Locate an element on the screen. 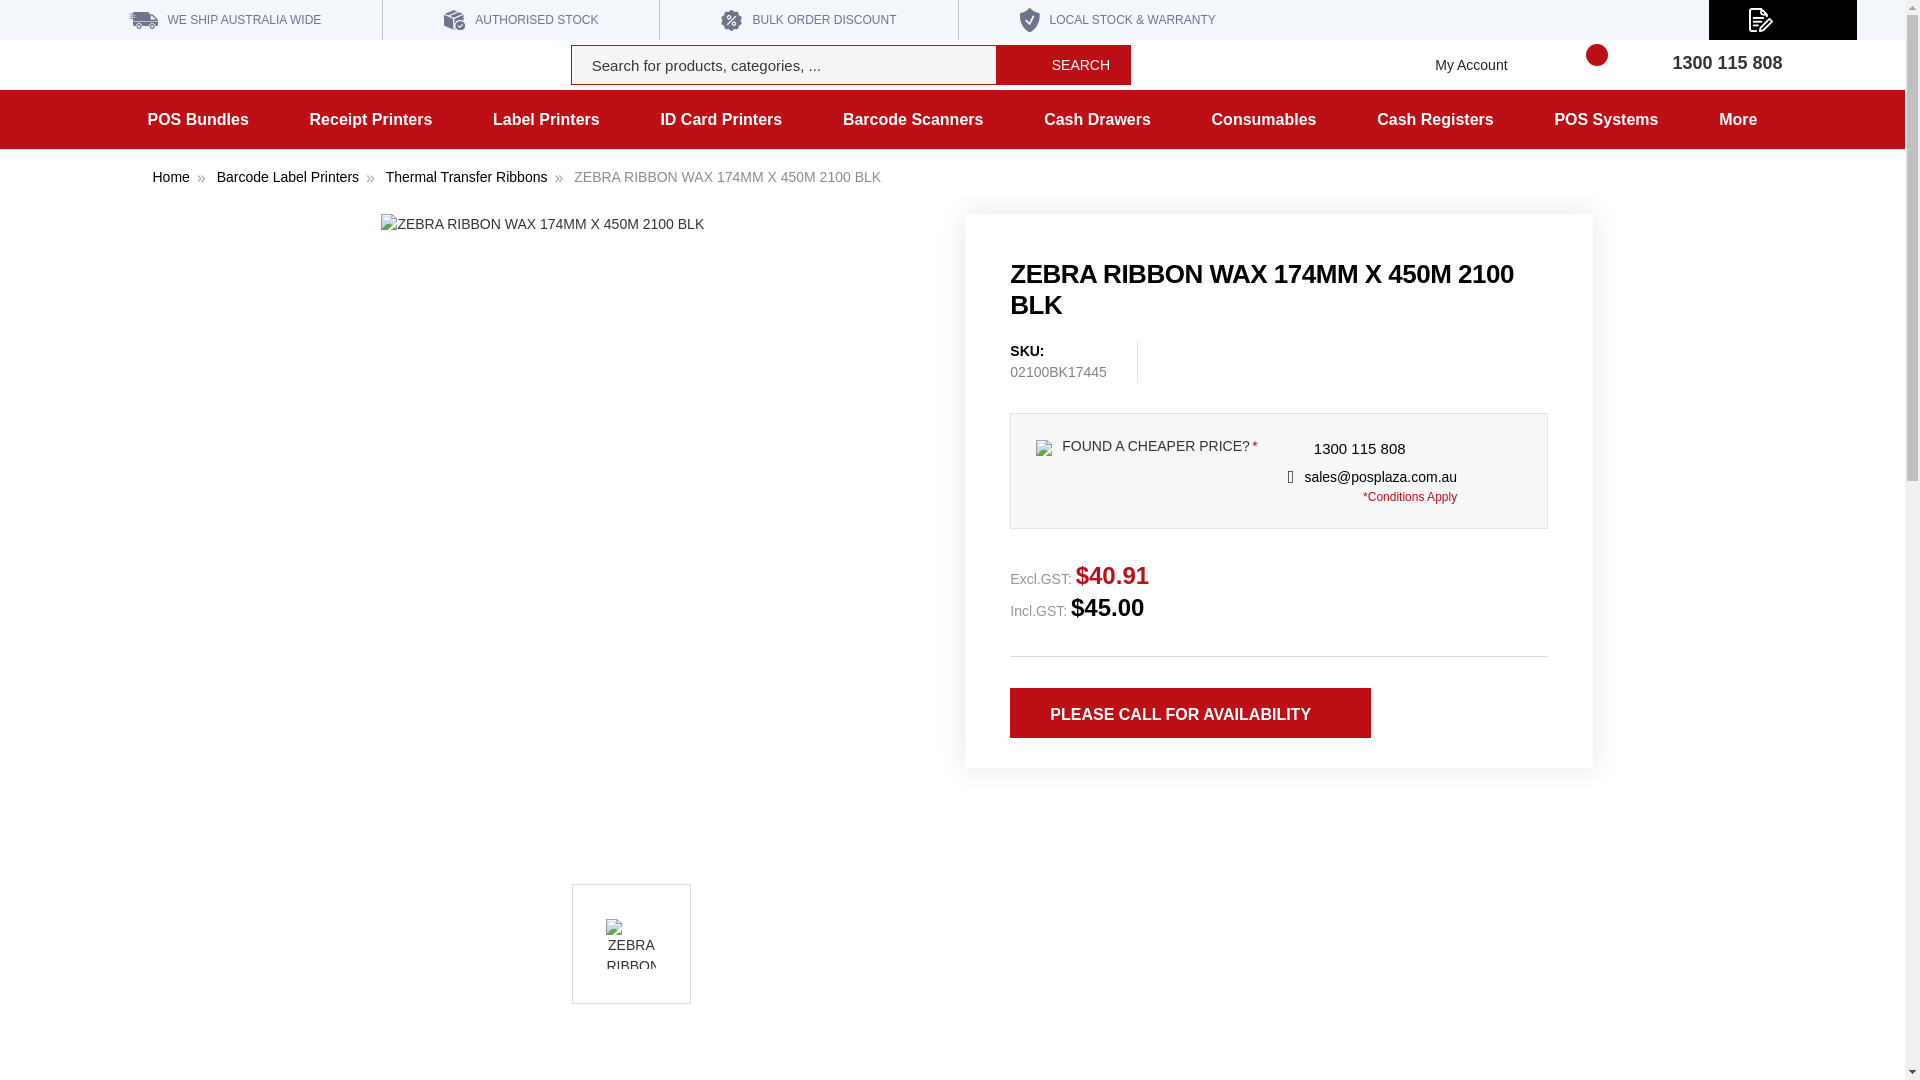  1300 115 808 is located at coordinates (1726, 62).